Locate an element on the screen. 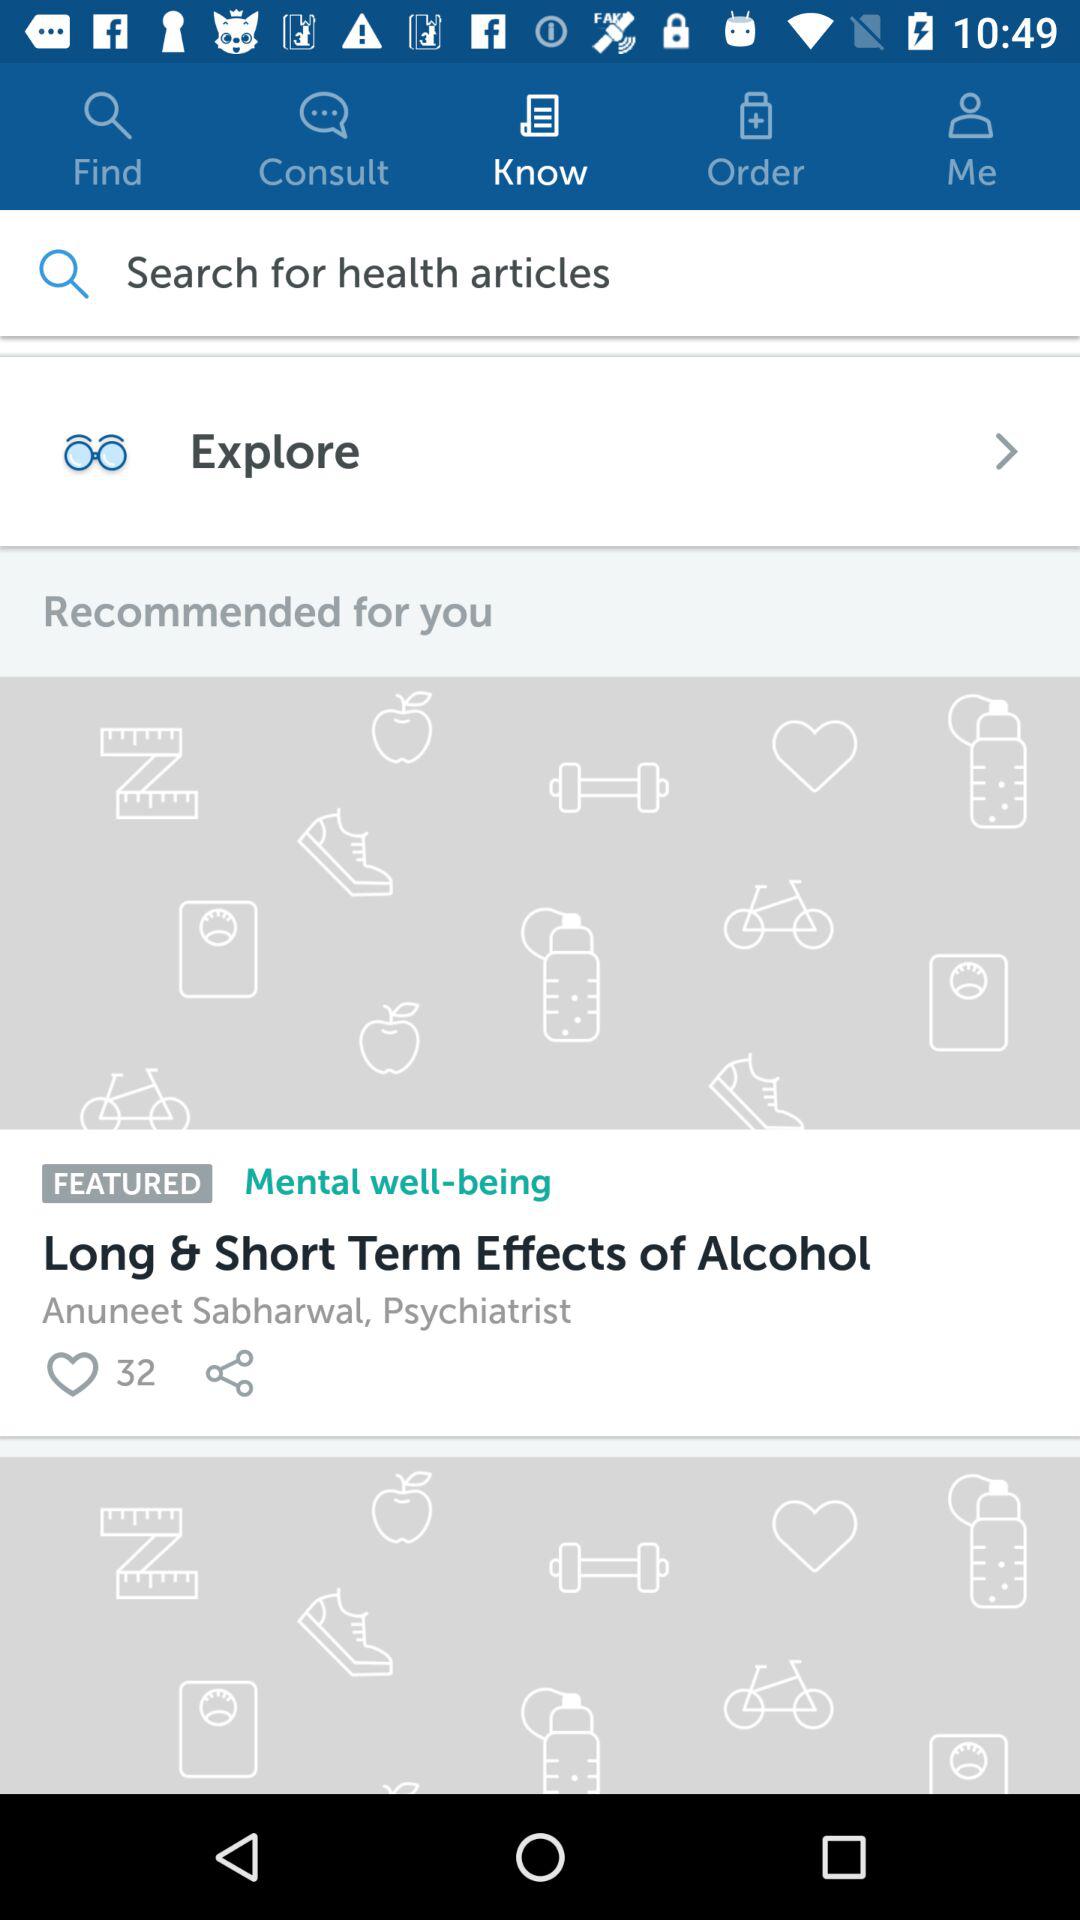 This screenshot has width=1080, height=1920. links is located at coordinates (234, 1372).